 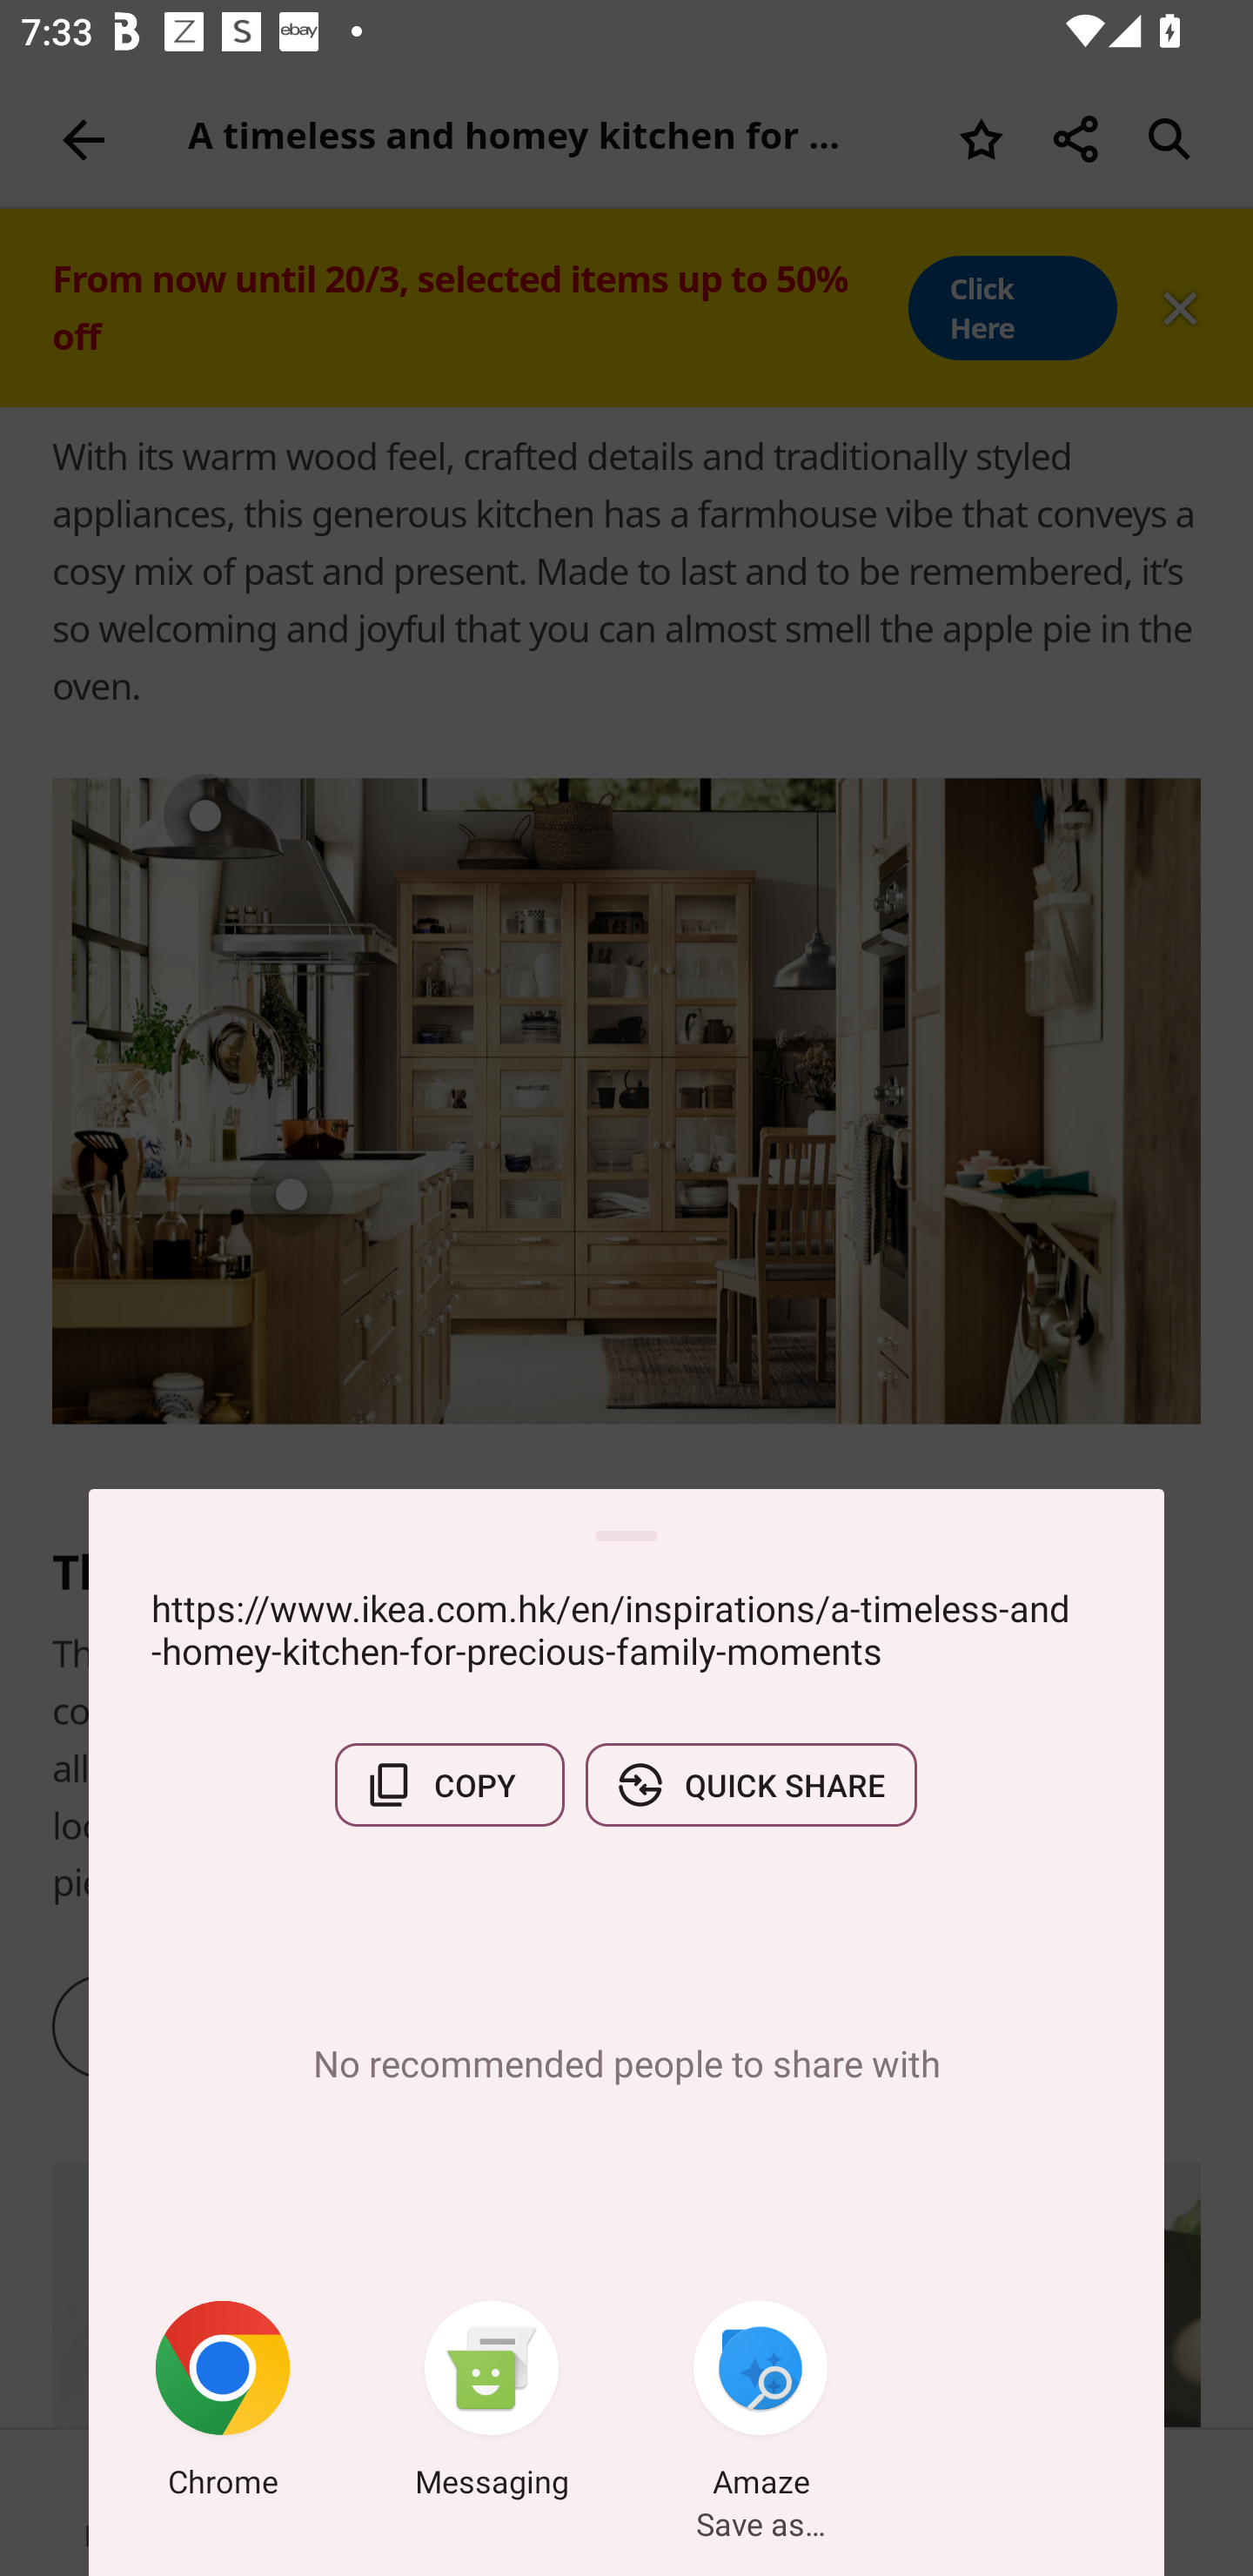 I want to click on COPY, so click(x=449, y=1785).